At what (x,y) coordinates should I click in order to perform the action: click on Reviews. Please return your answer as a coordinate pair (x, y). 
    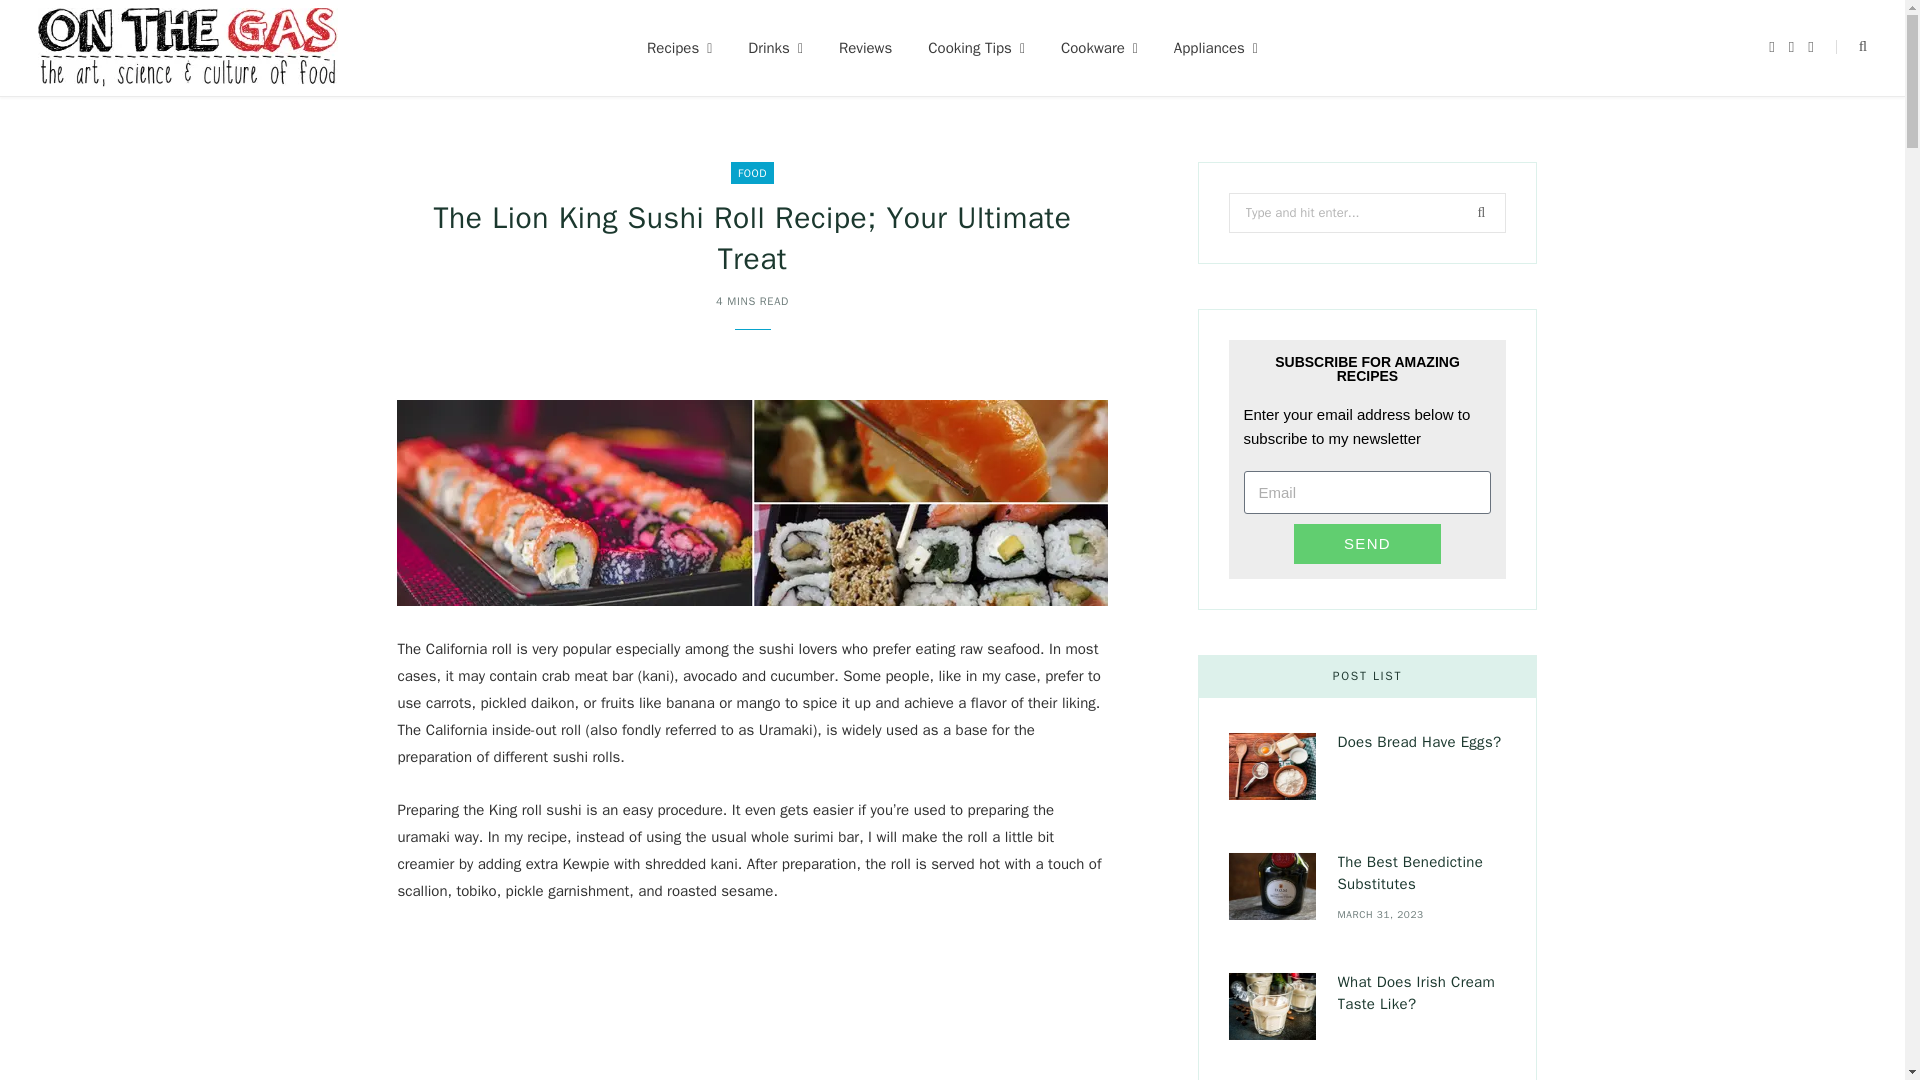
    Looking at the image, I should click on (866, 48).